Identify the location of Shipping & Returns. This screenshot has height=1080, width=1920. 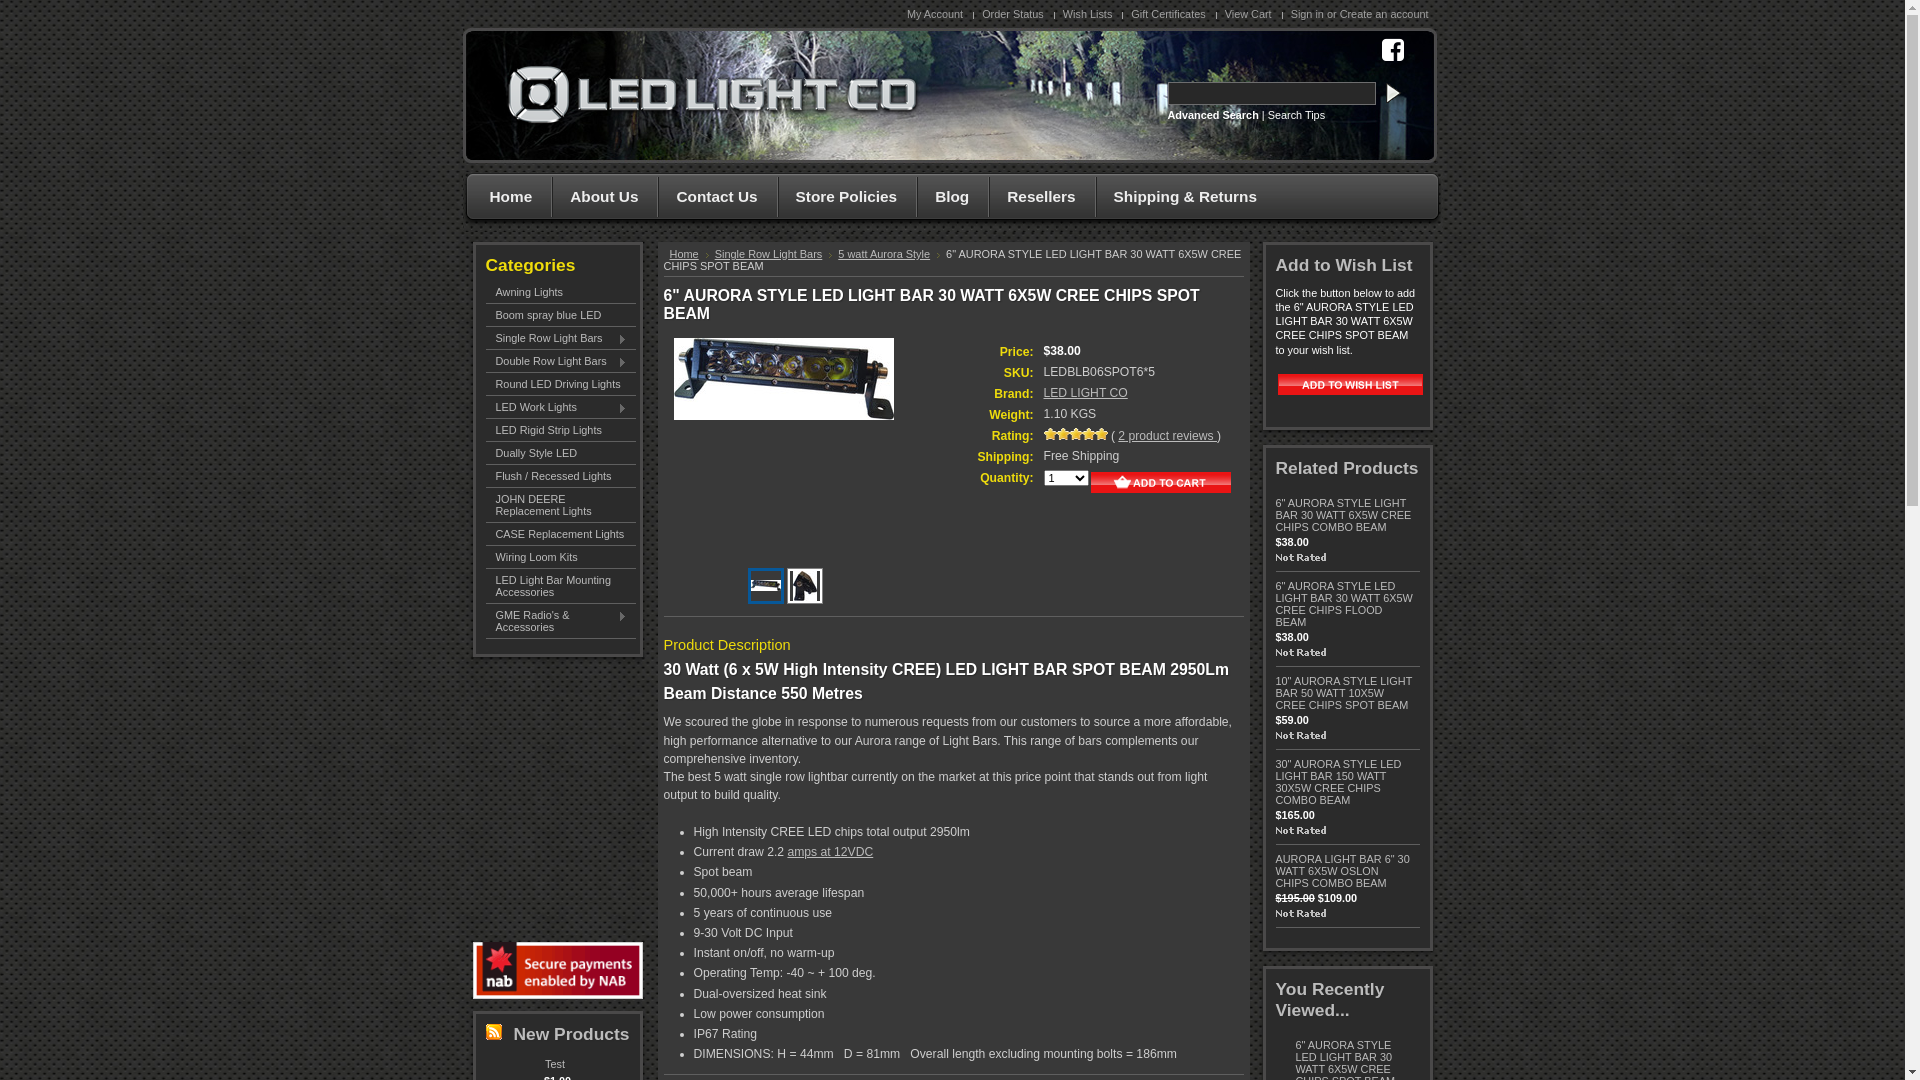
(1180, 198).